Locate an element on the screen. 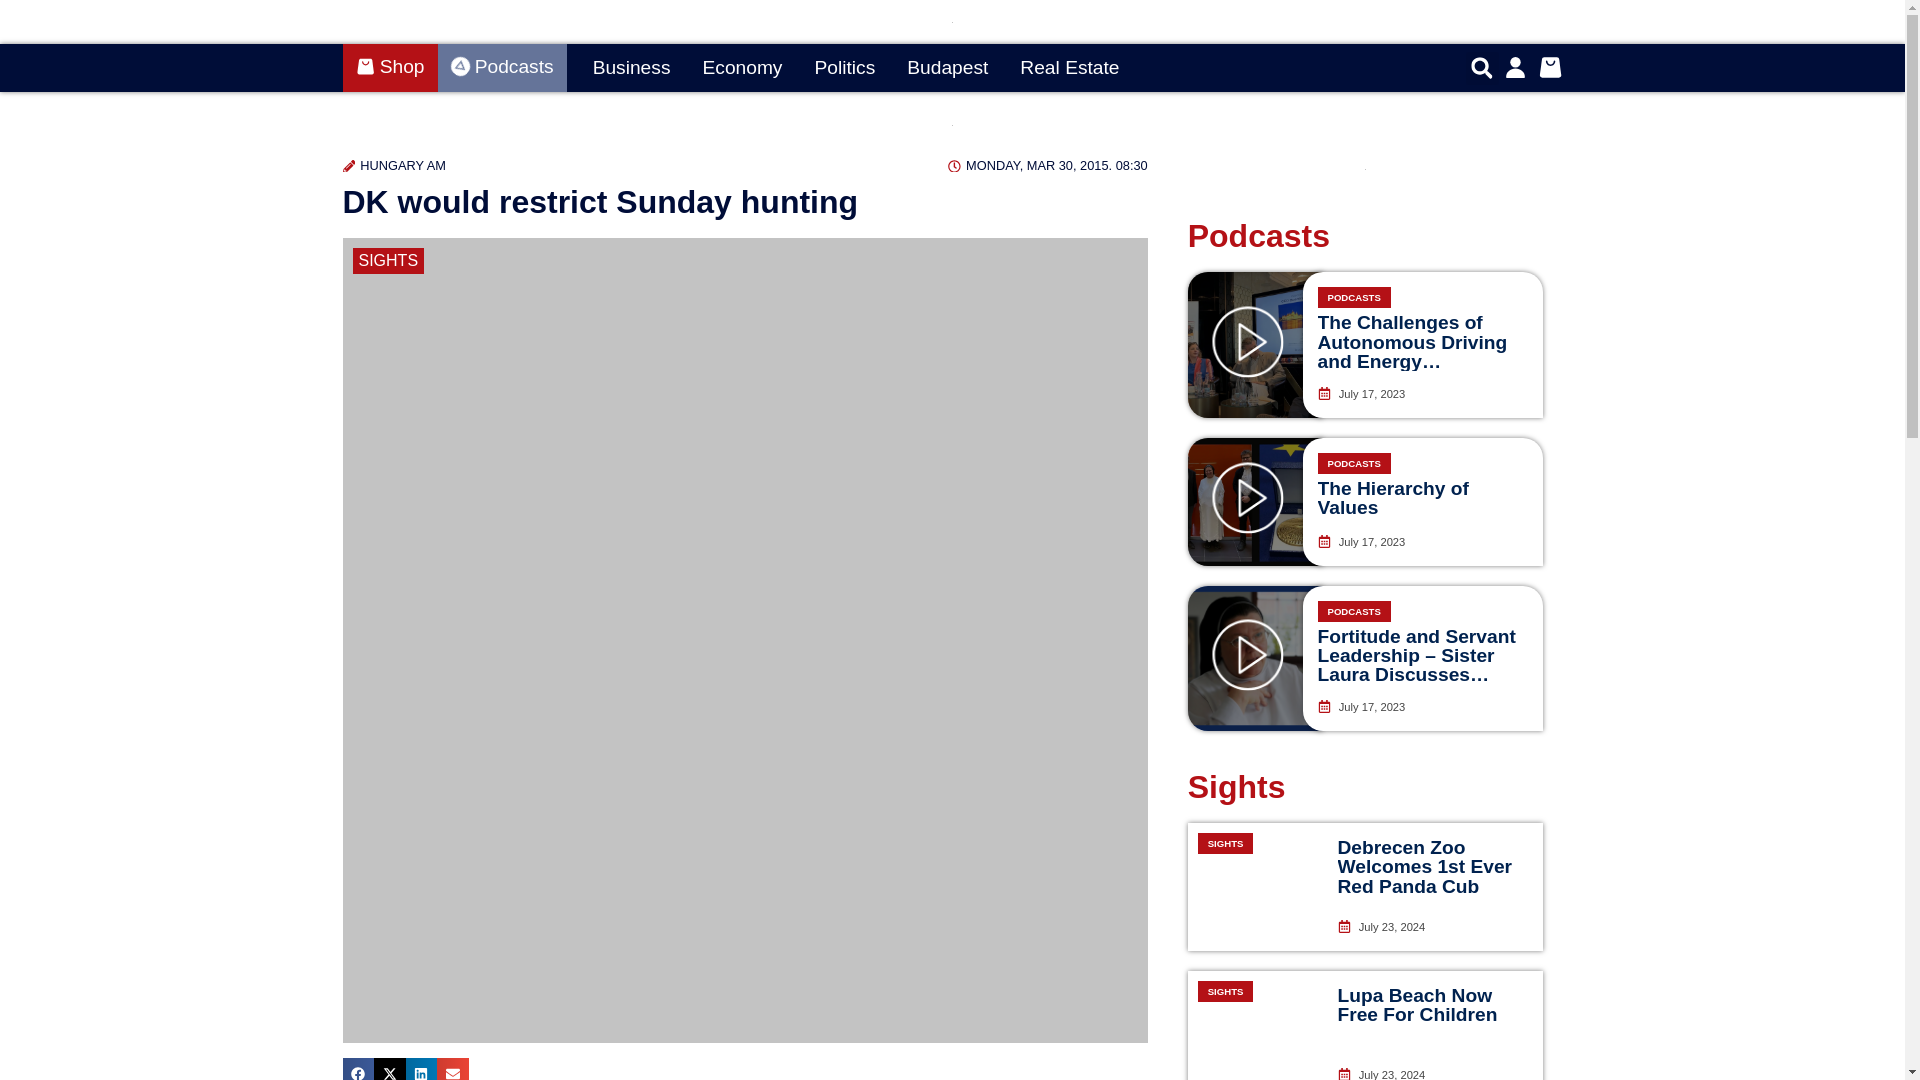  Business is located at coordinates (632, 68).